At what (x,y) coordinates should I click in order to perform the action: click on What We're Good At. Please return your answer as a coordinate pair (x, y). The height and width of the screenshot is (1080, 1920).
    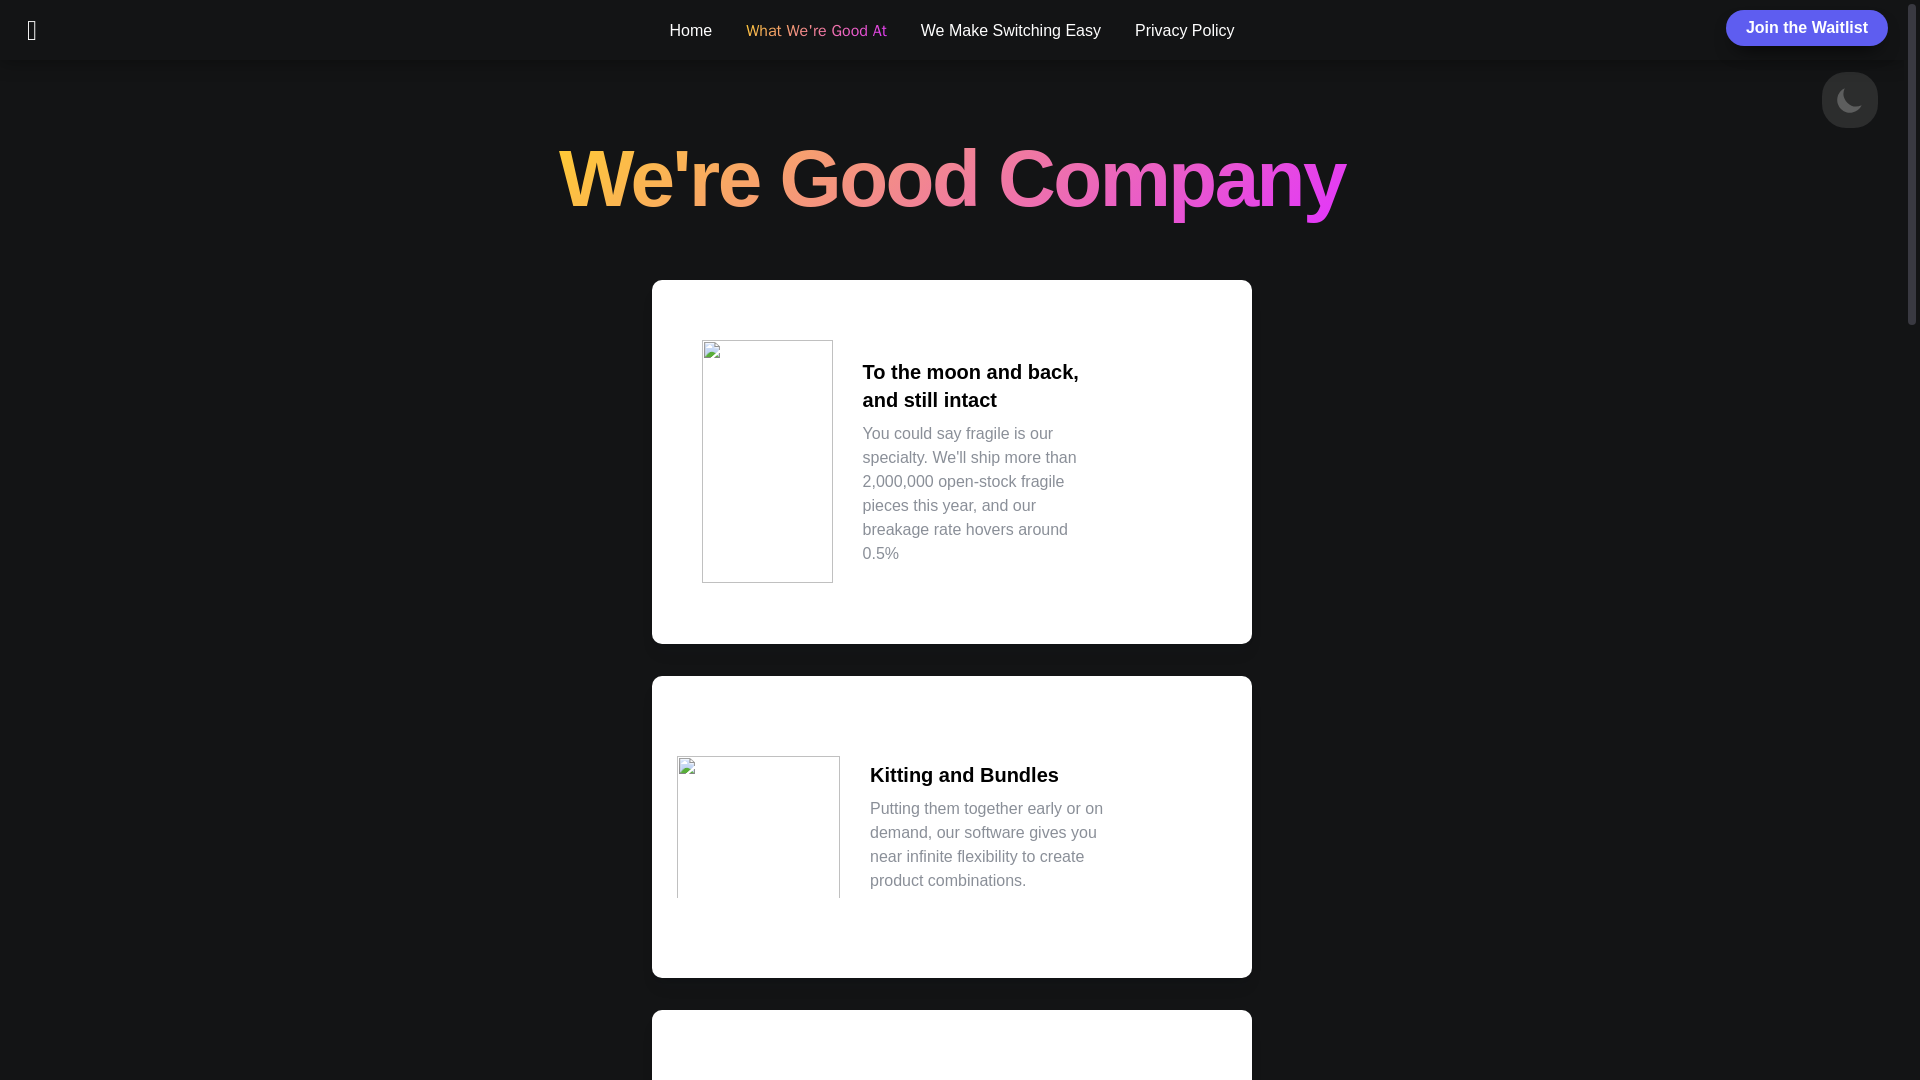
    Looking at the image, I should click on (816, 30).